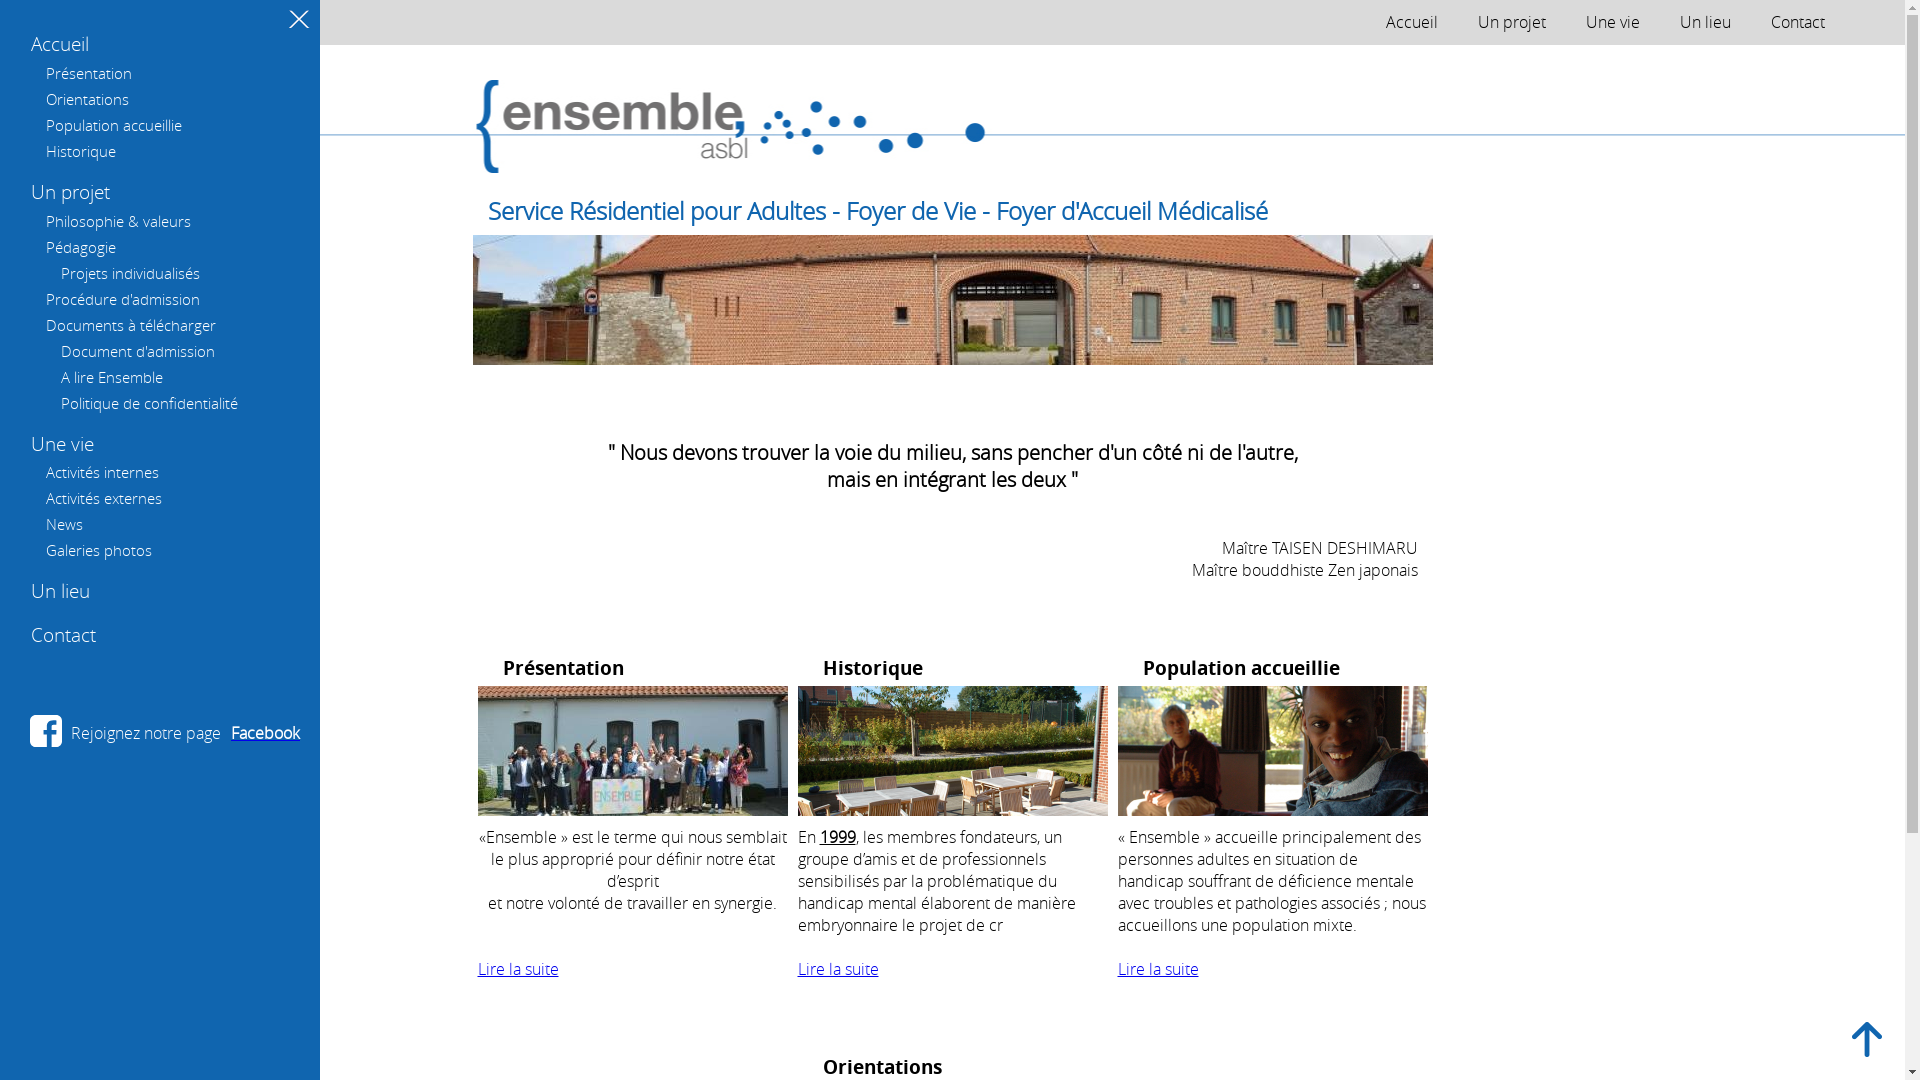  Describe the element at coordinates (88, 99) in the screenshot. I see `Orientations` at that location.